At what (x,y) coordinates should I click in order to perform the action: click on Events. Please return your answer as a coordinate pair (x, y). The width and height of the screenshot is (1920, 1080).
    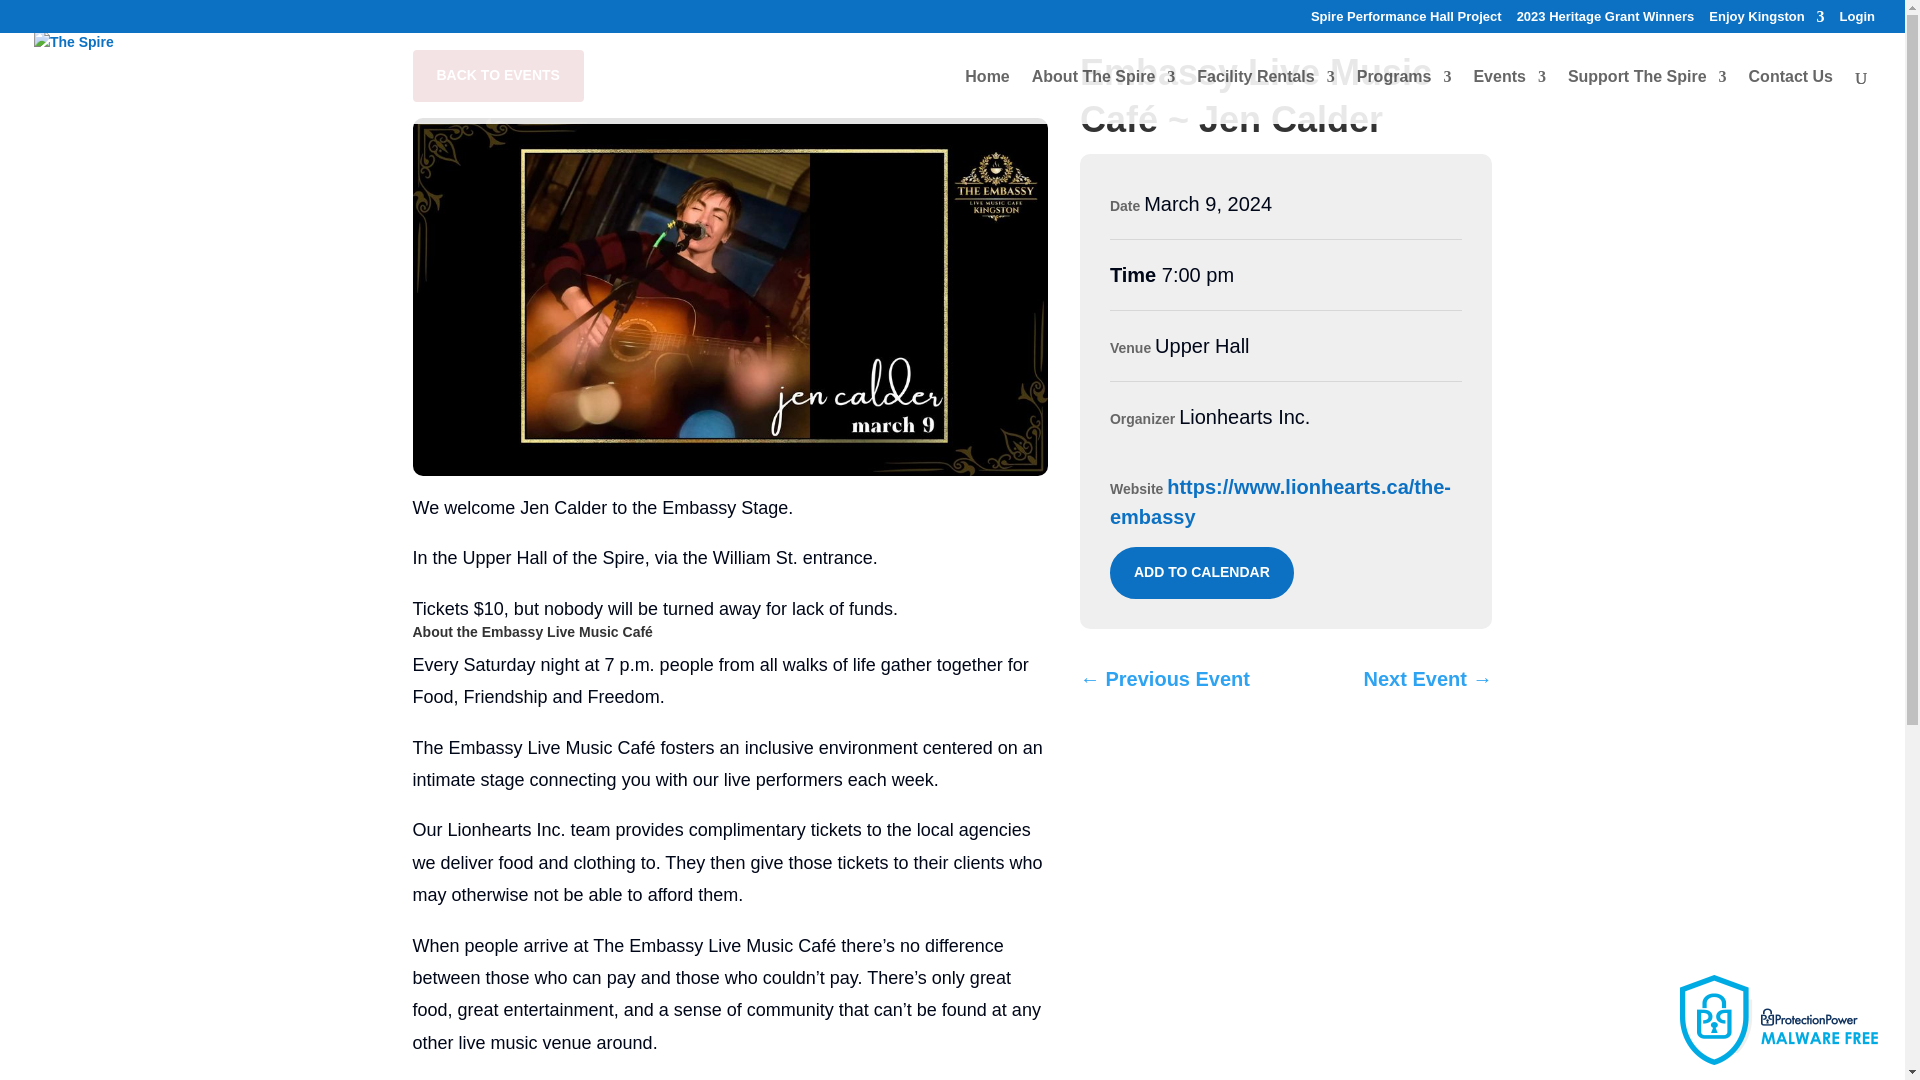
    Looking at the image, I should click on (1508, 97).